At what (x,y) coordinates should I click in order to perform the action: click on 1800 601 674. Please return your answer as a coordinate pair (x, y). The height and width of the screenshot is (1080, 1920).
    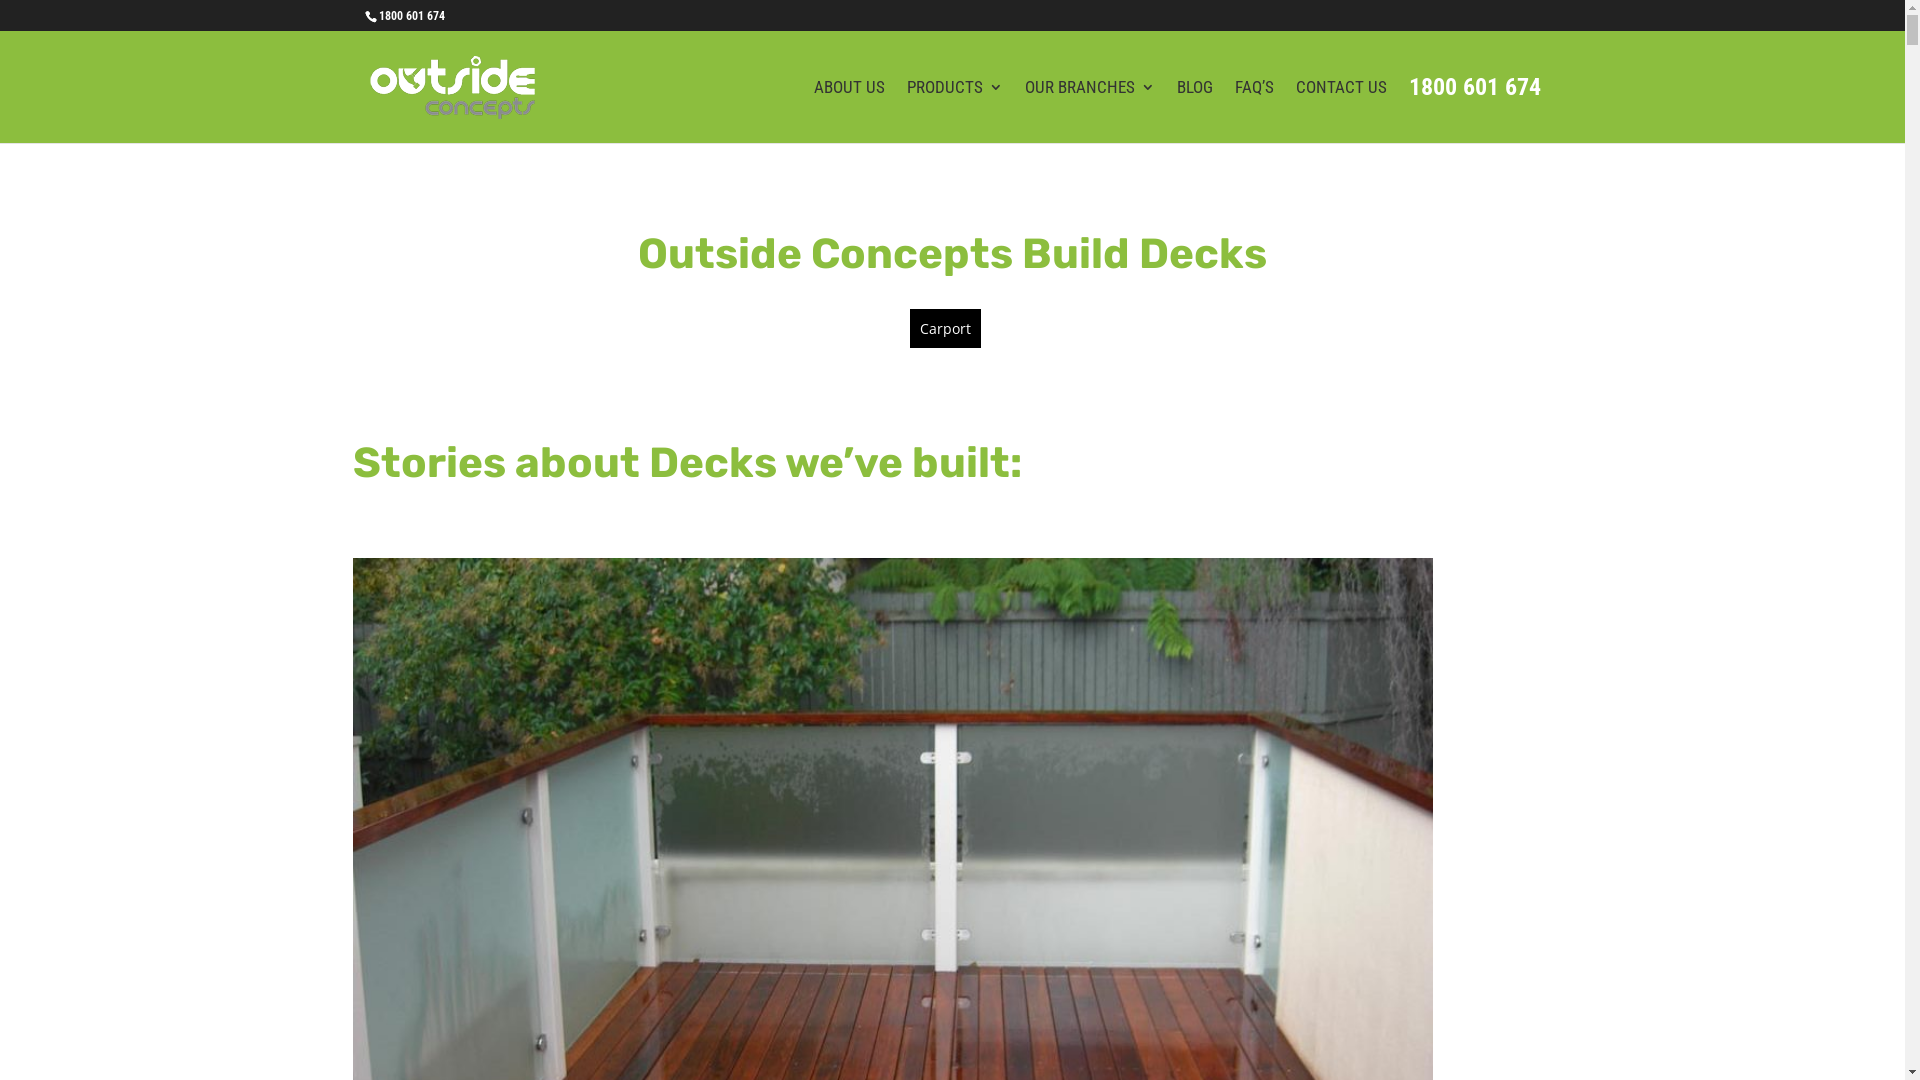
    Looking at the image, I should click on (1474, 112).